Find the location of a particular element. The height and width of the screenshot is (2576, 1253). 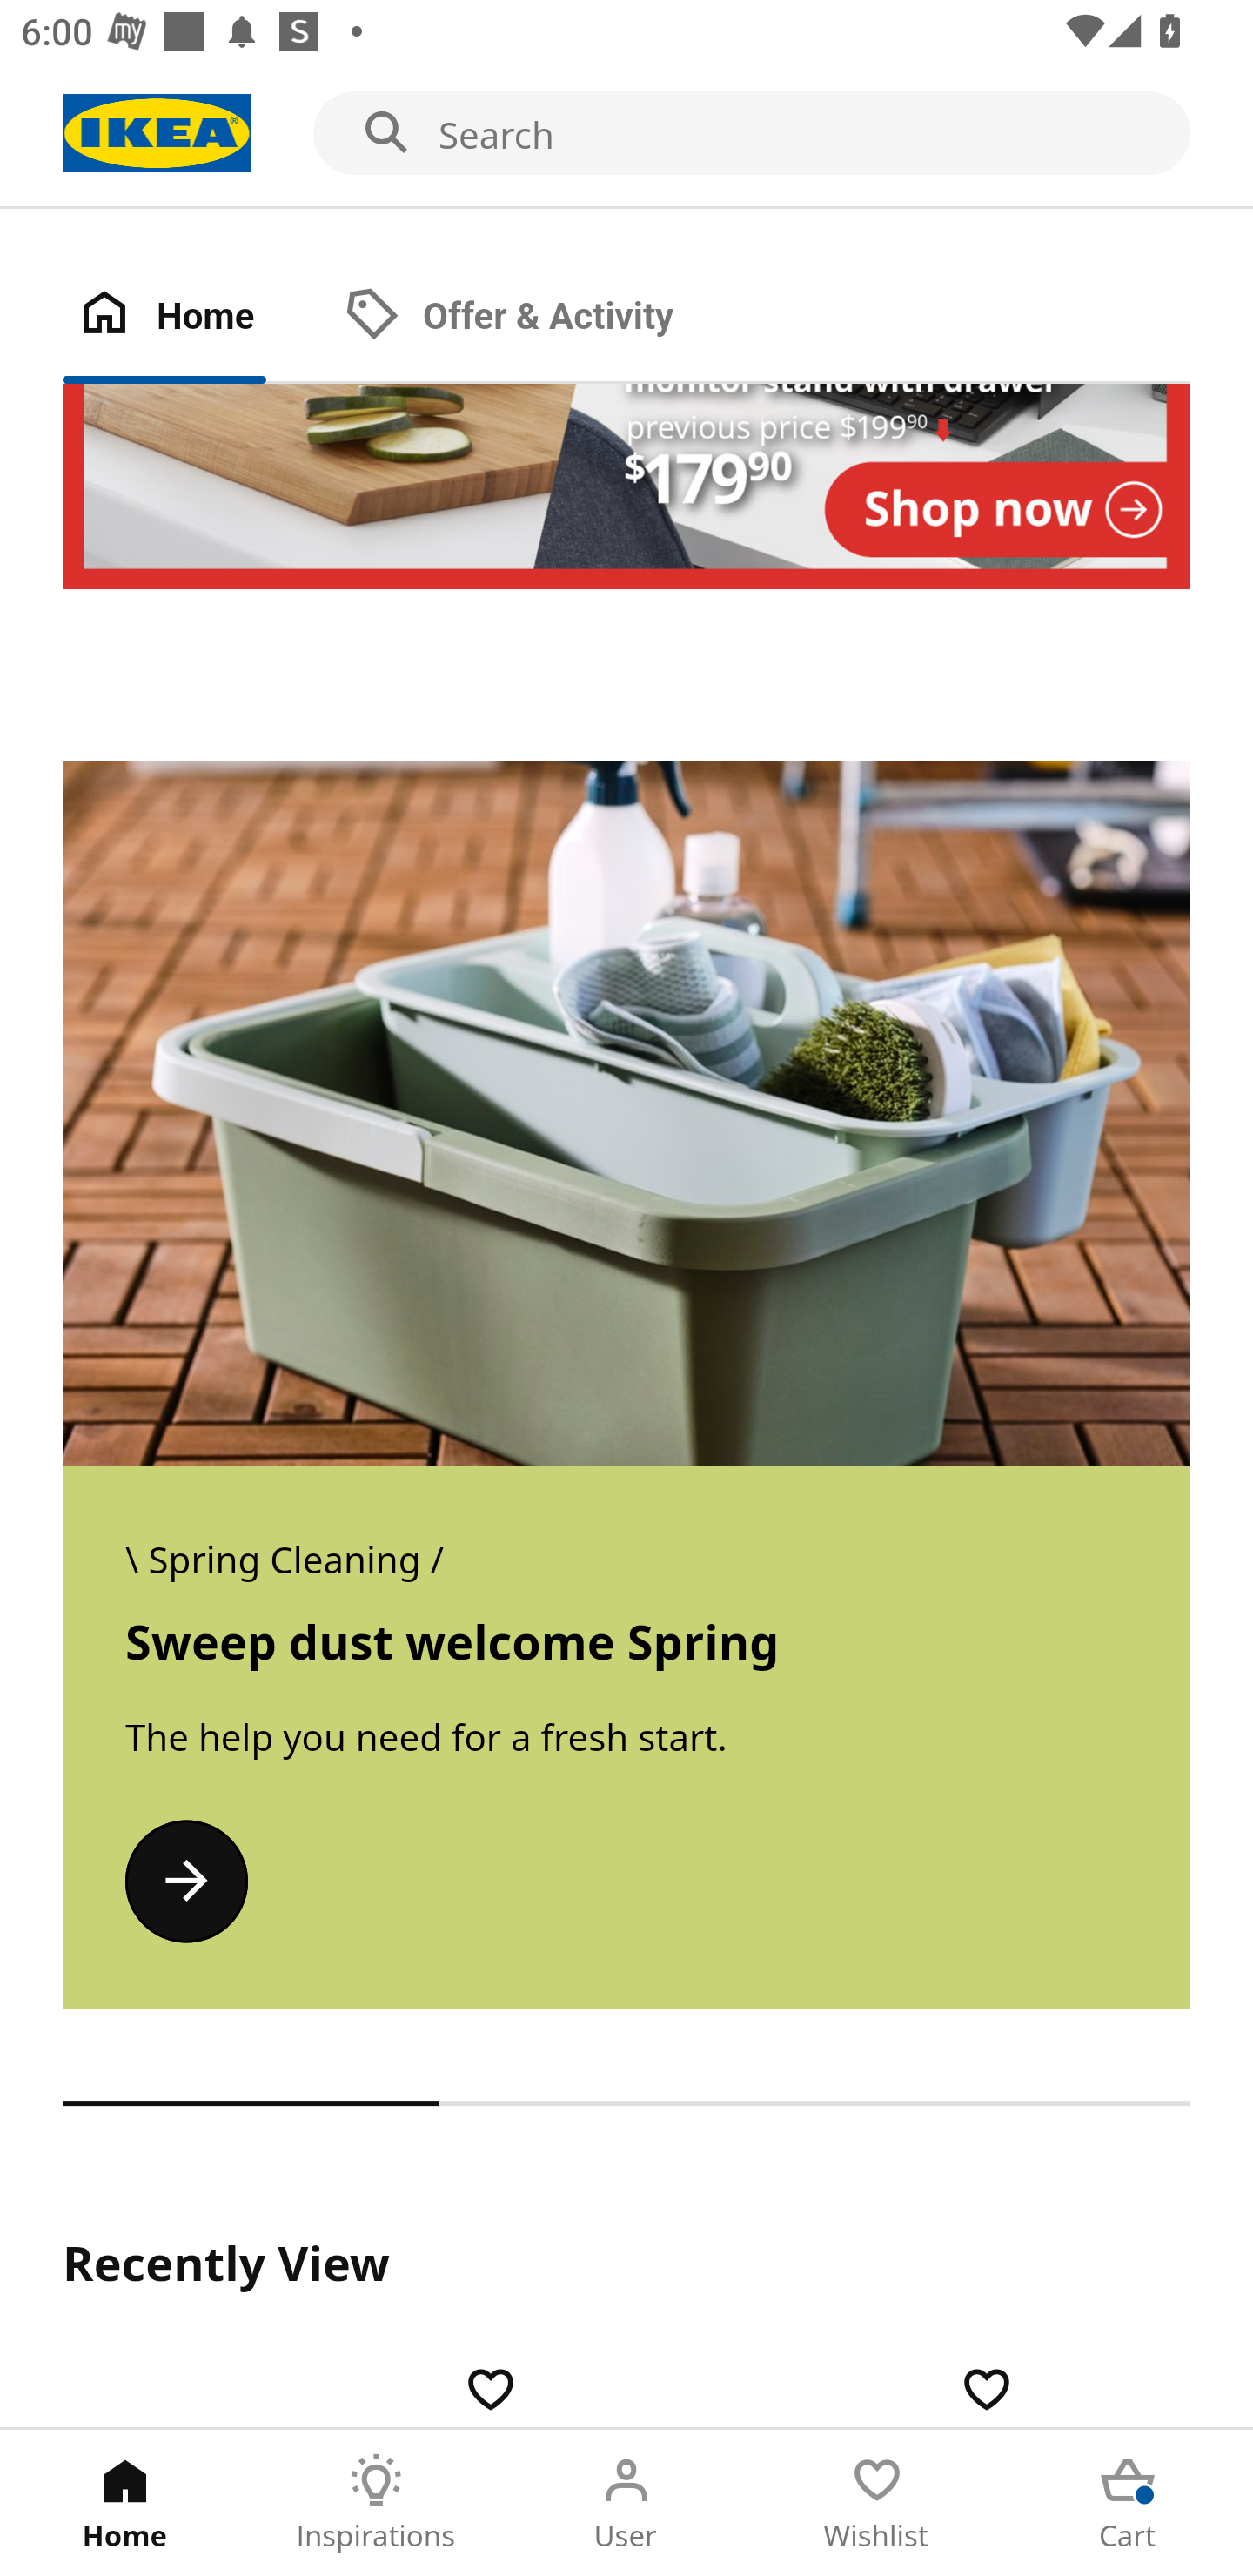

Search is located at coordinates (626, 134).